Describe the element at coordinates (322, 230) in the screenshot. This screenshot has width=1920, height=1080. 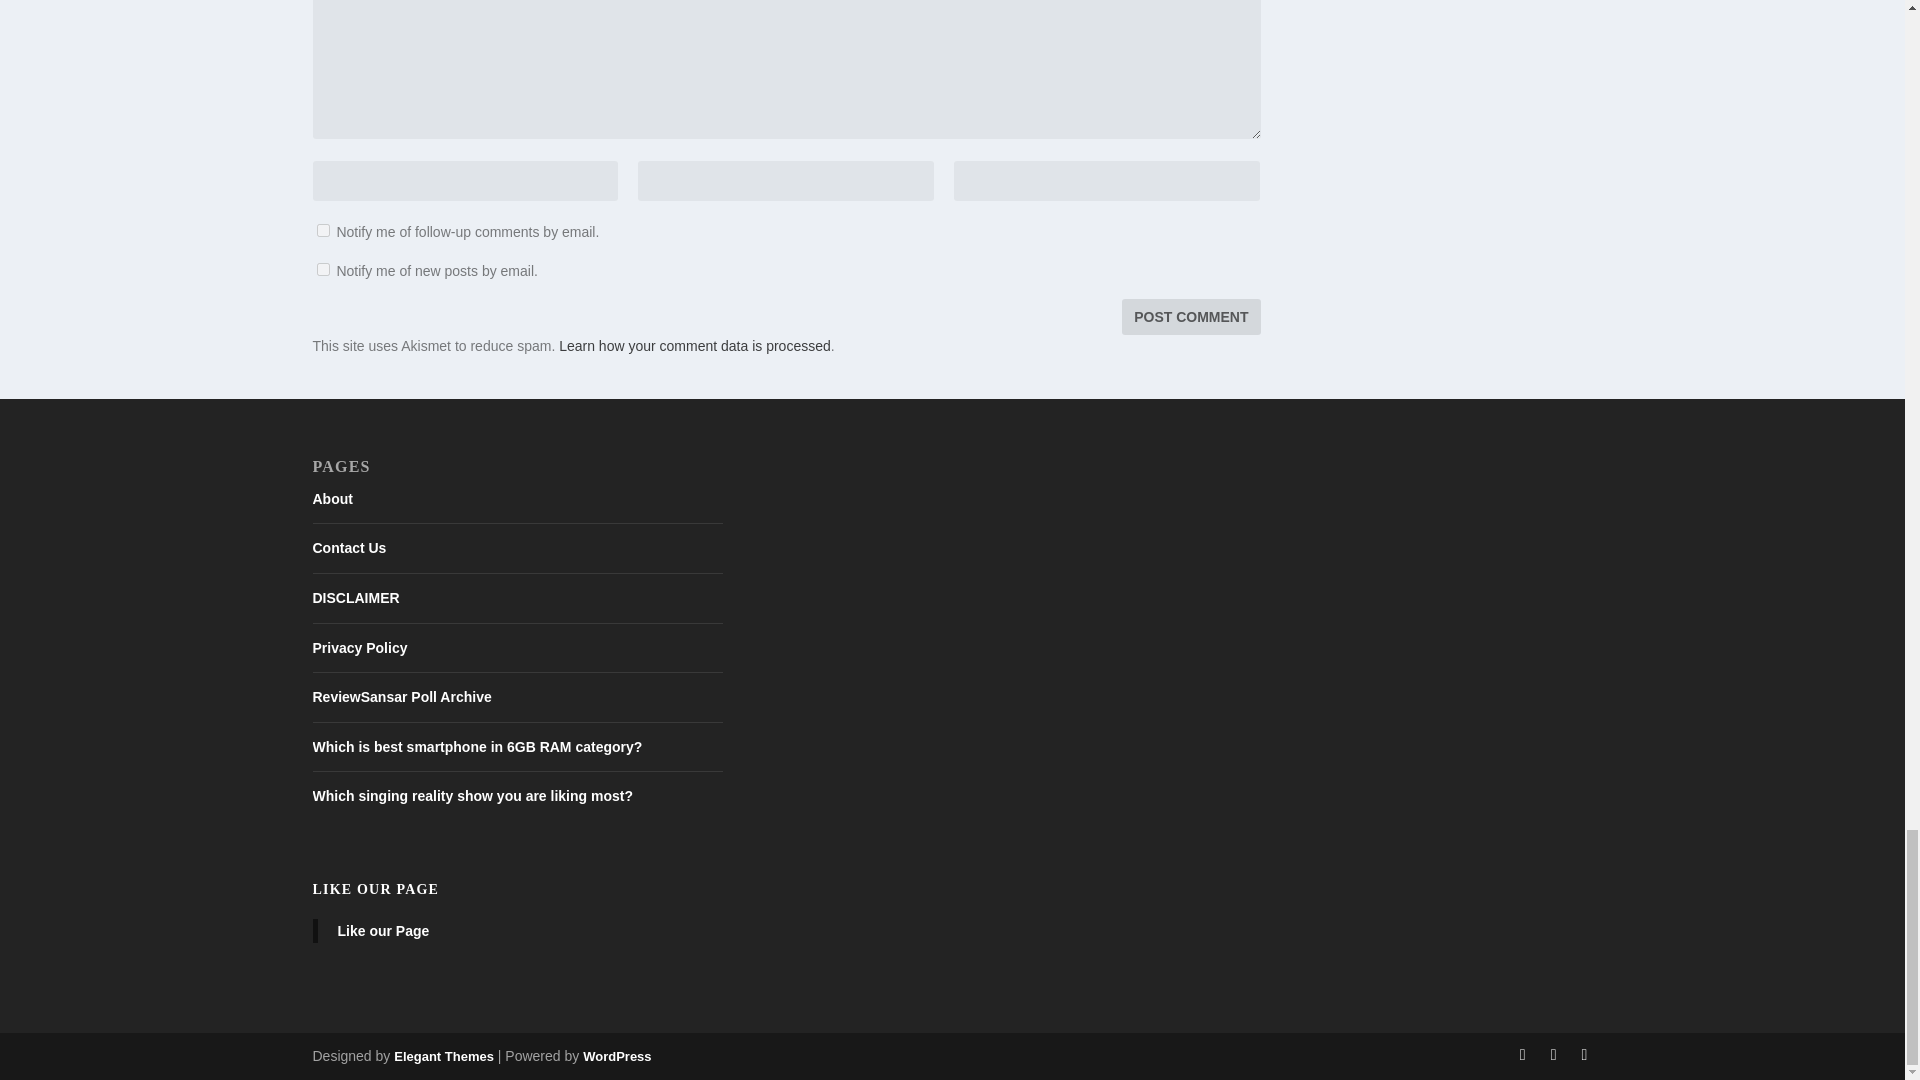
I see `subscribe` at that location.